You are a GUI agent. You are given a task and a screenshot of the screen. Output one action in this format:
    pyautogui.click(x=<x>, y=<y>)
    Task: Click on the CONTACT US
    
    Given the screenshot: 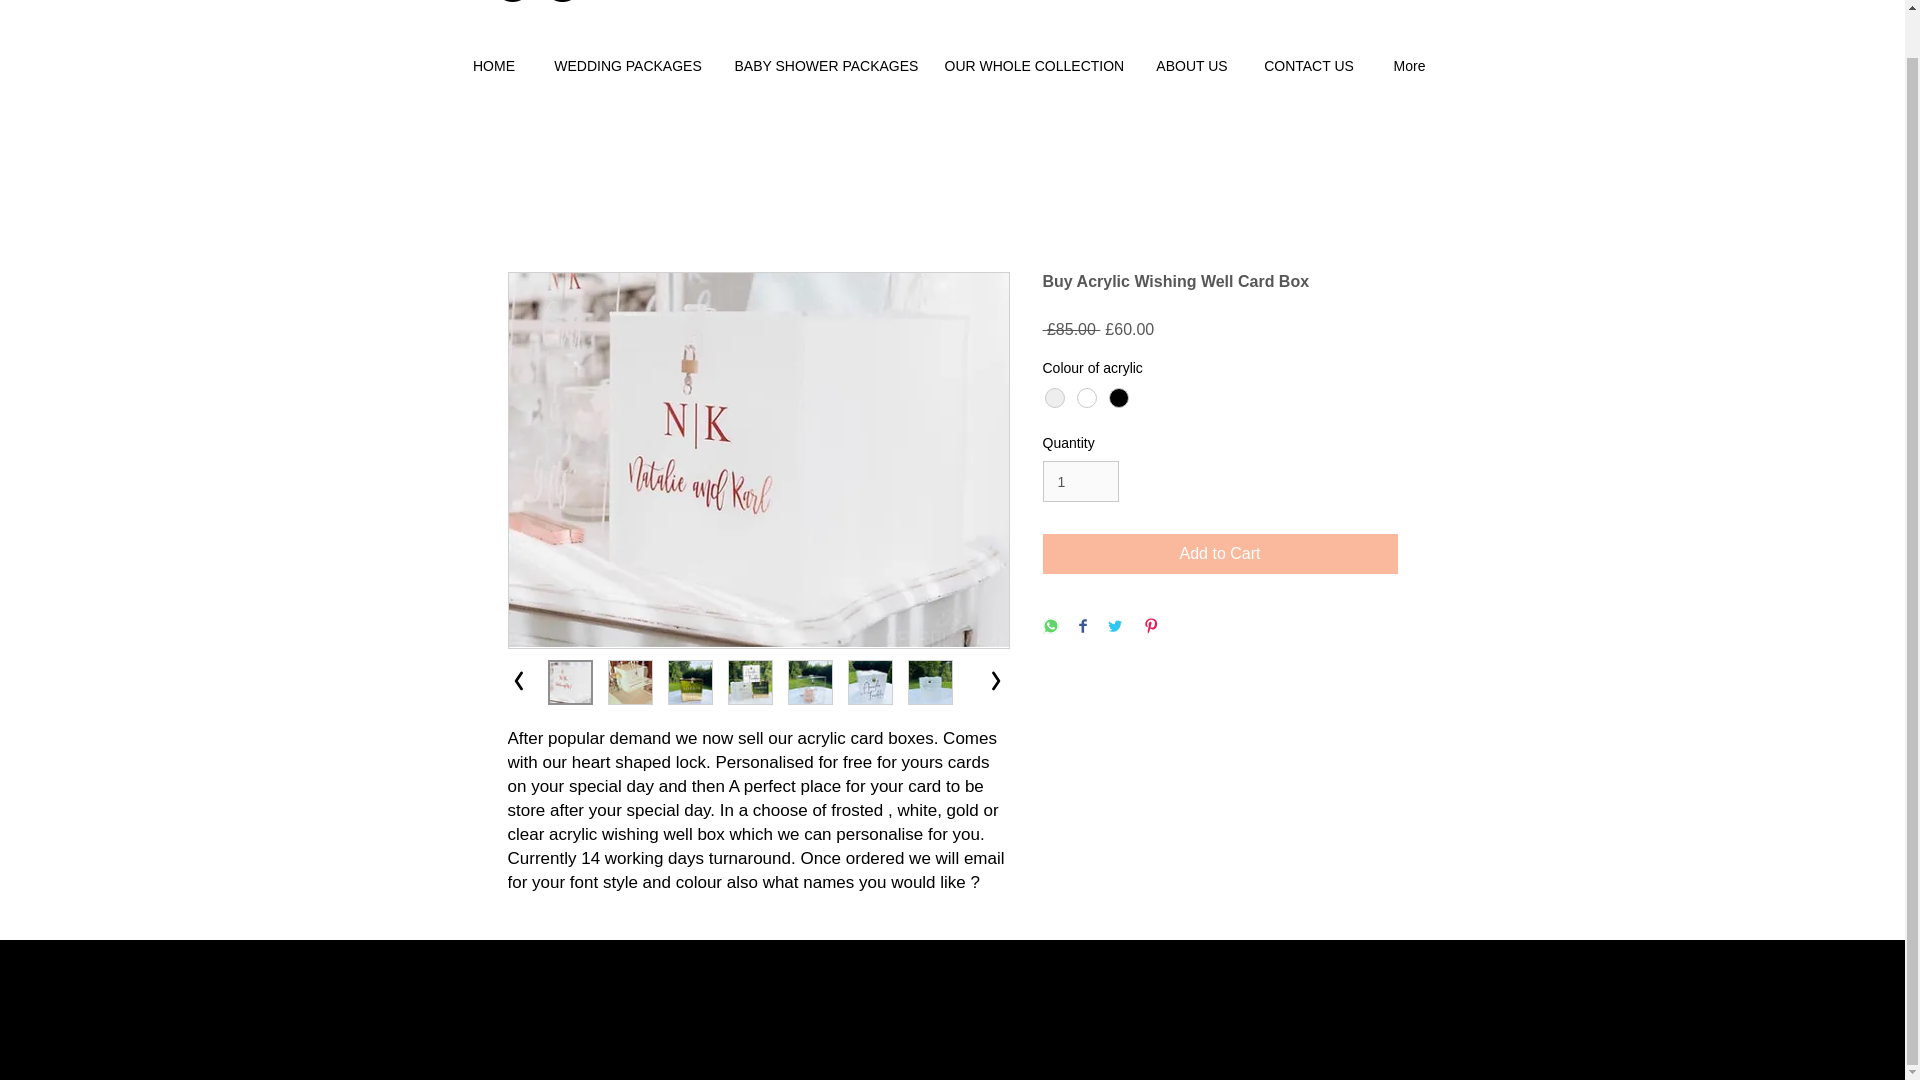 What is the action you would take?
    pyautogui.click(x=1309, y=66)
    